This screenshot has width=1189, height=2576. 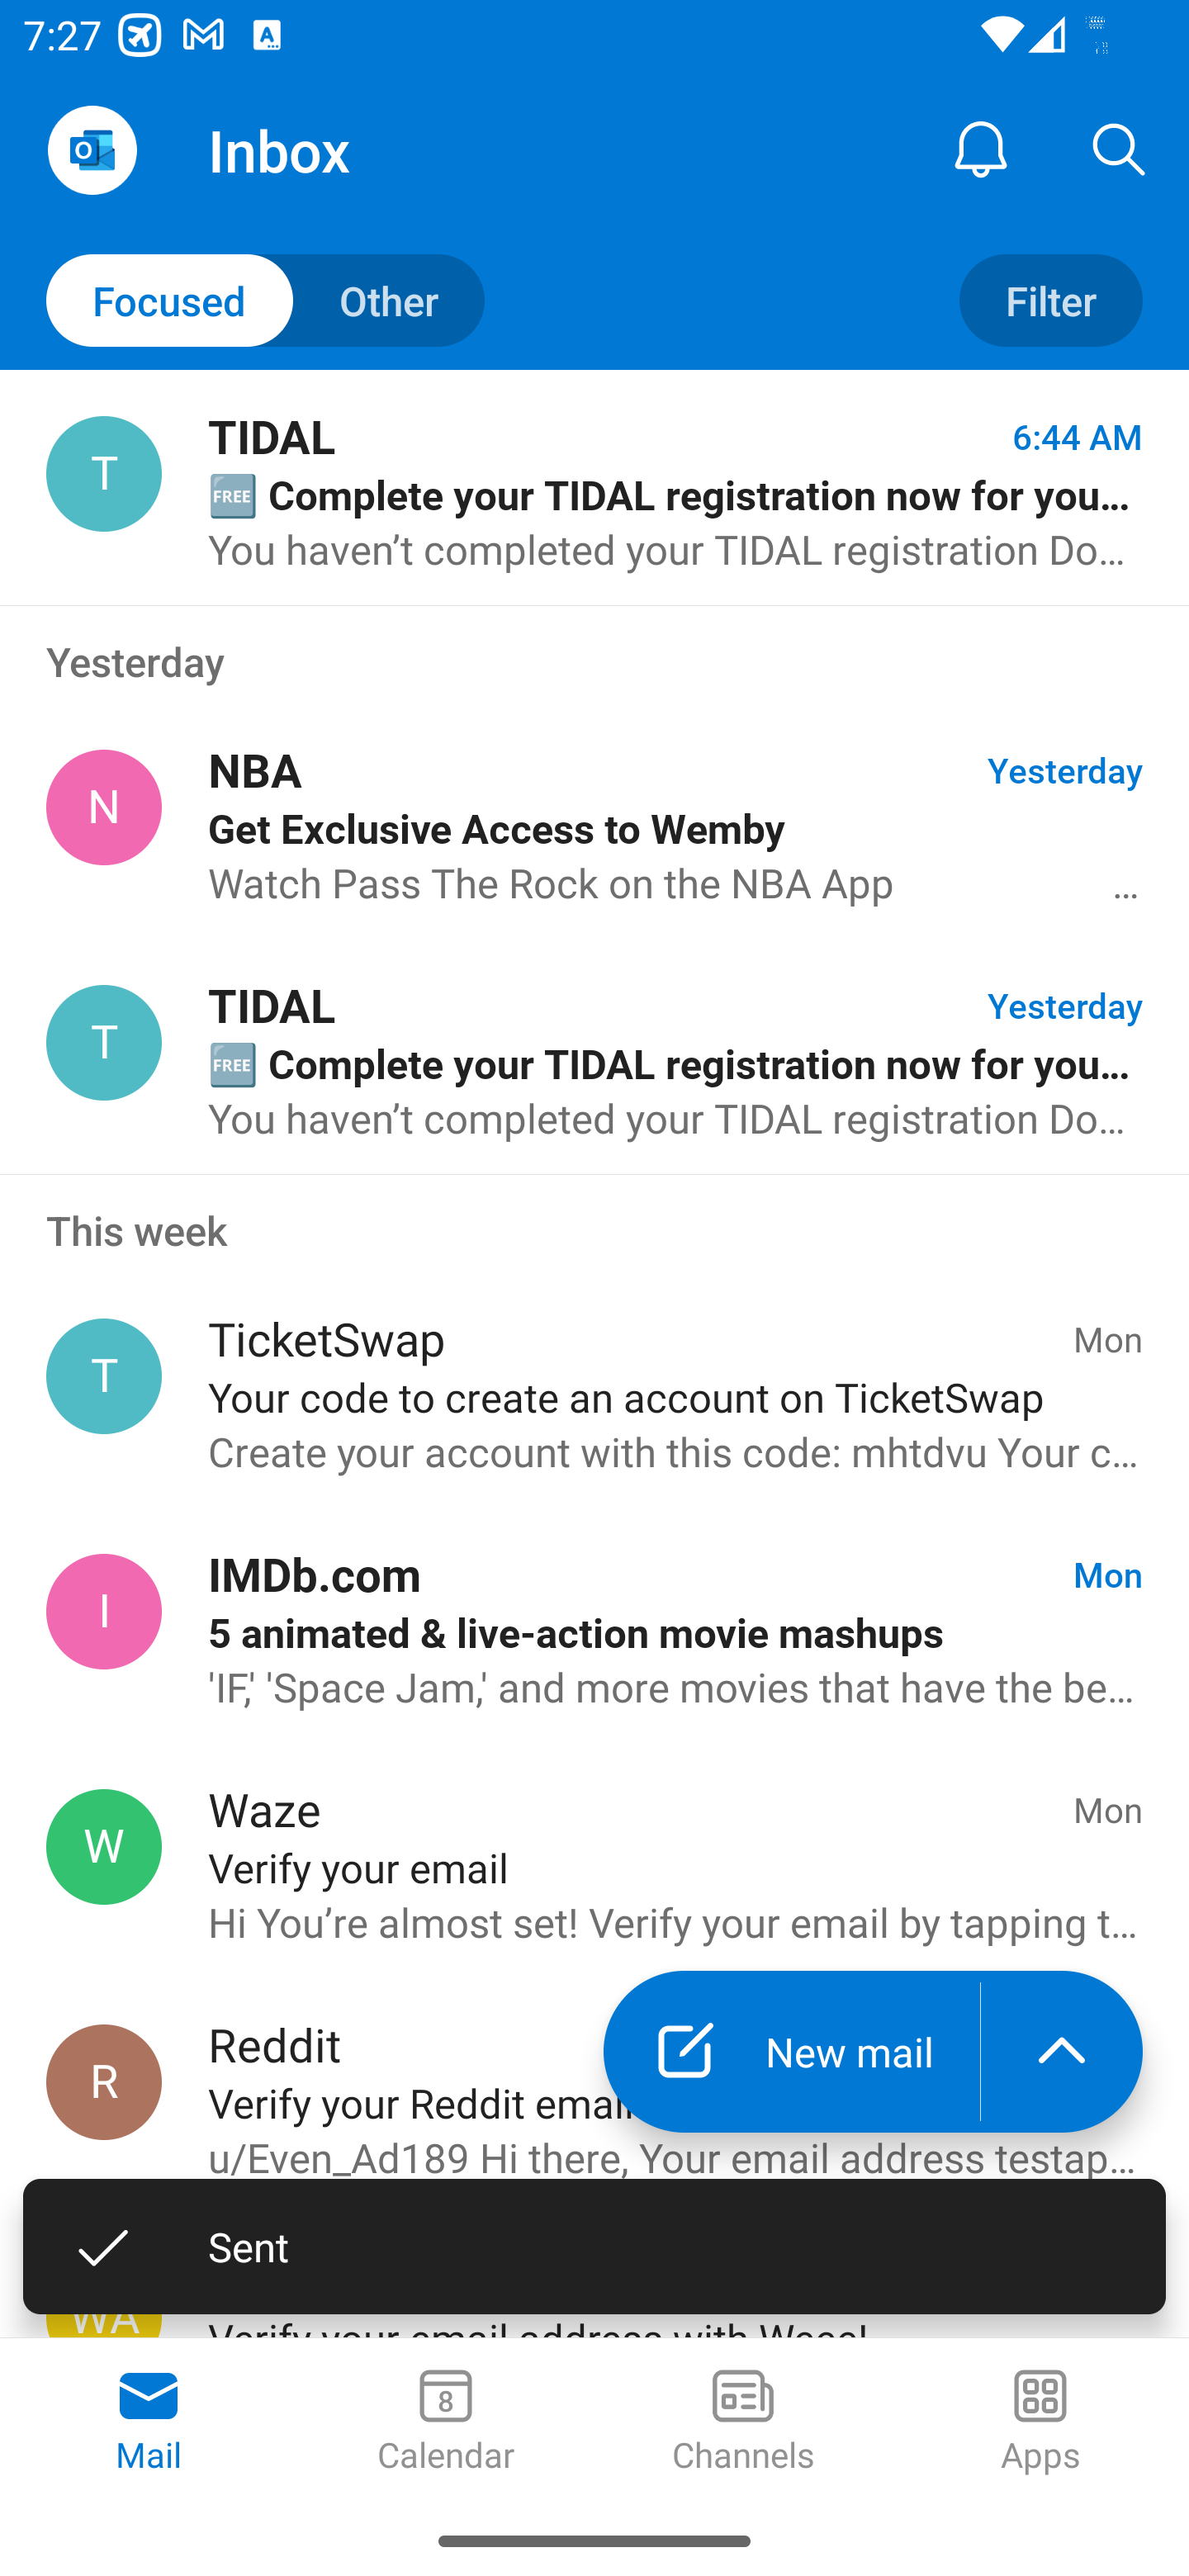 What do you see at coordinates (743, 2422) in the screenshot?
I see `Channels` at bounding box center [743, 2422].